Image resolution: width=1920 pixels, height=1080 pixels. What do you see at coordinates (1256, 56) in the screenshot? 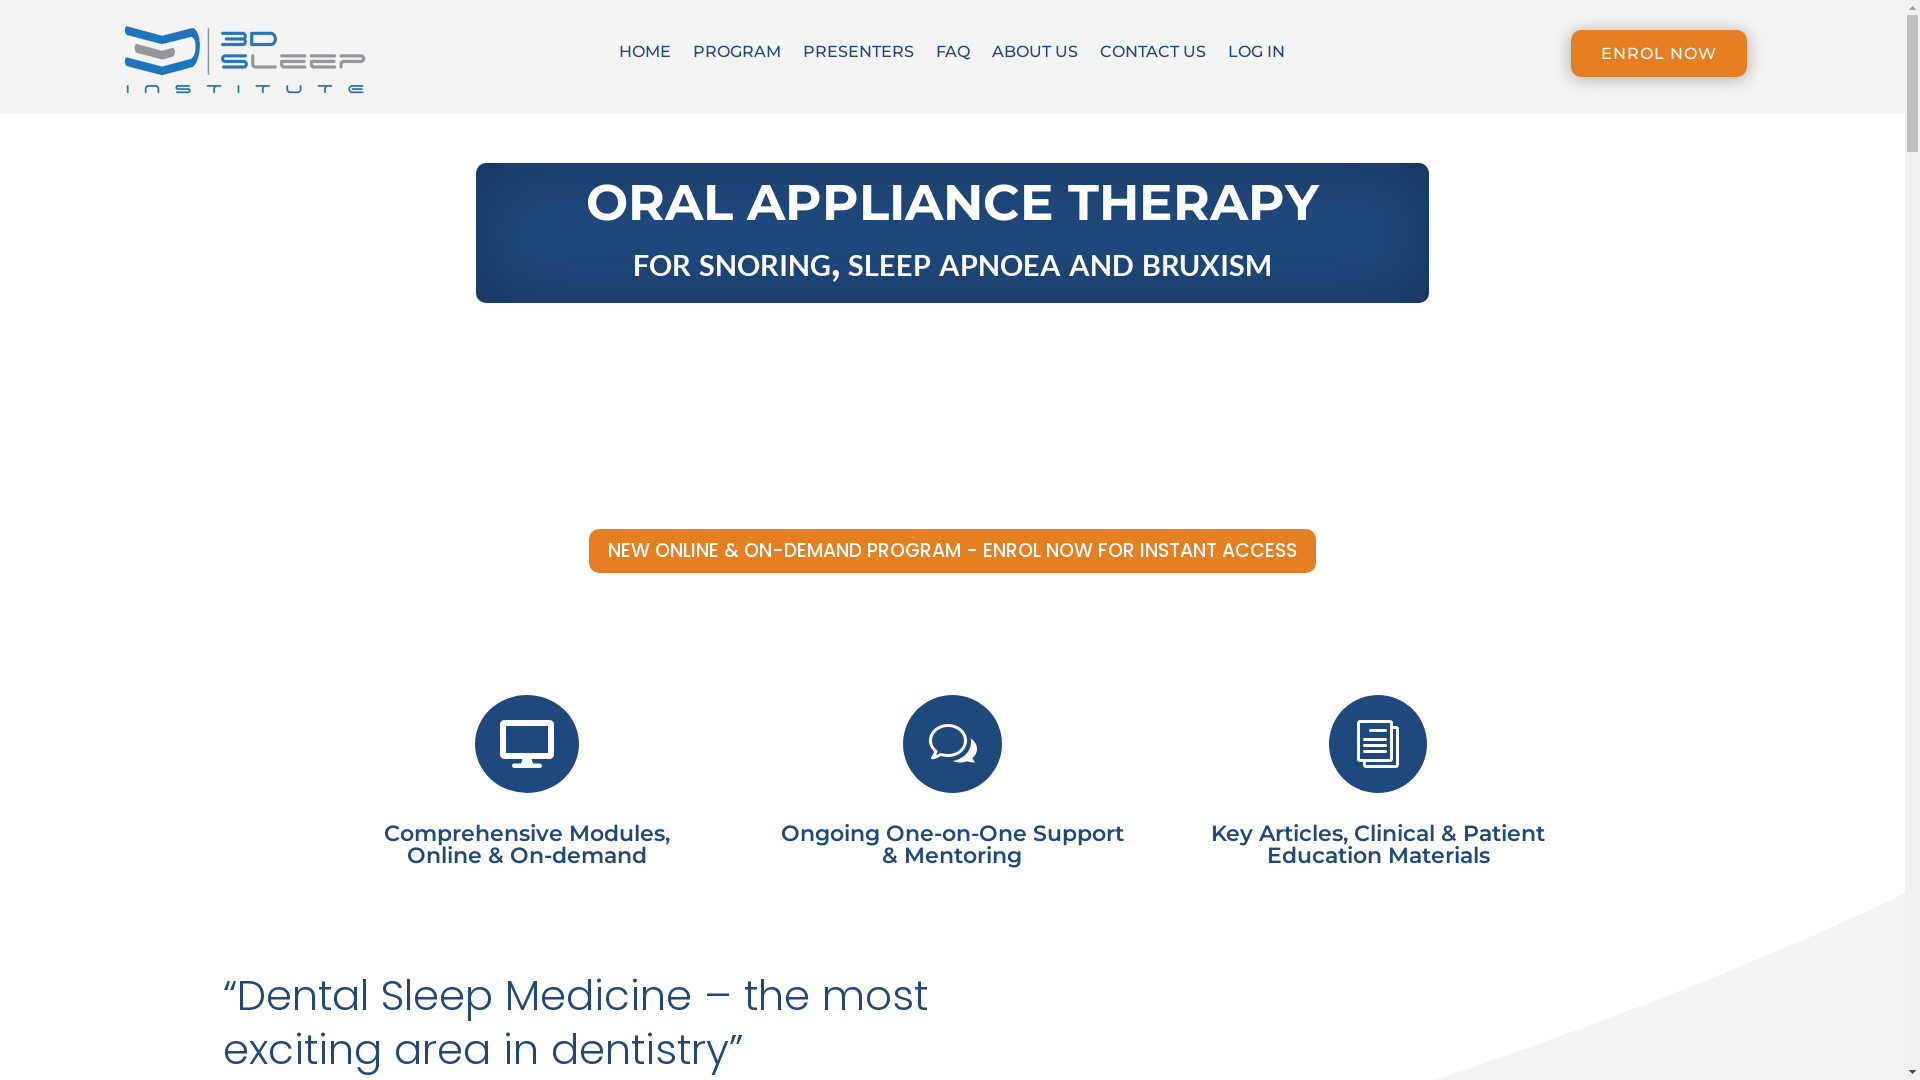
I see `LOG IN` at bounding box center [1256, 56].